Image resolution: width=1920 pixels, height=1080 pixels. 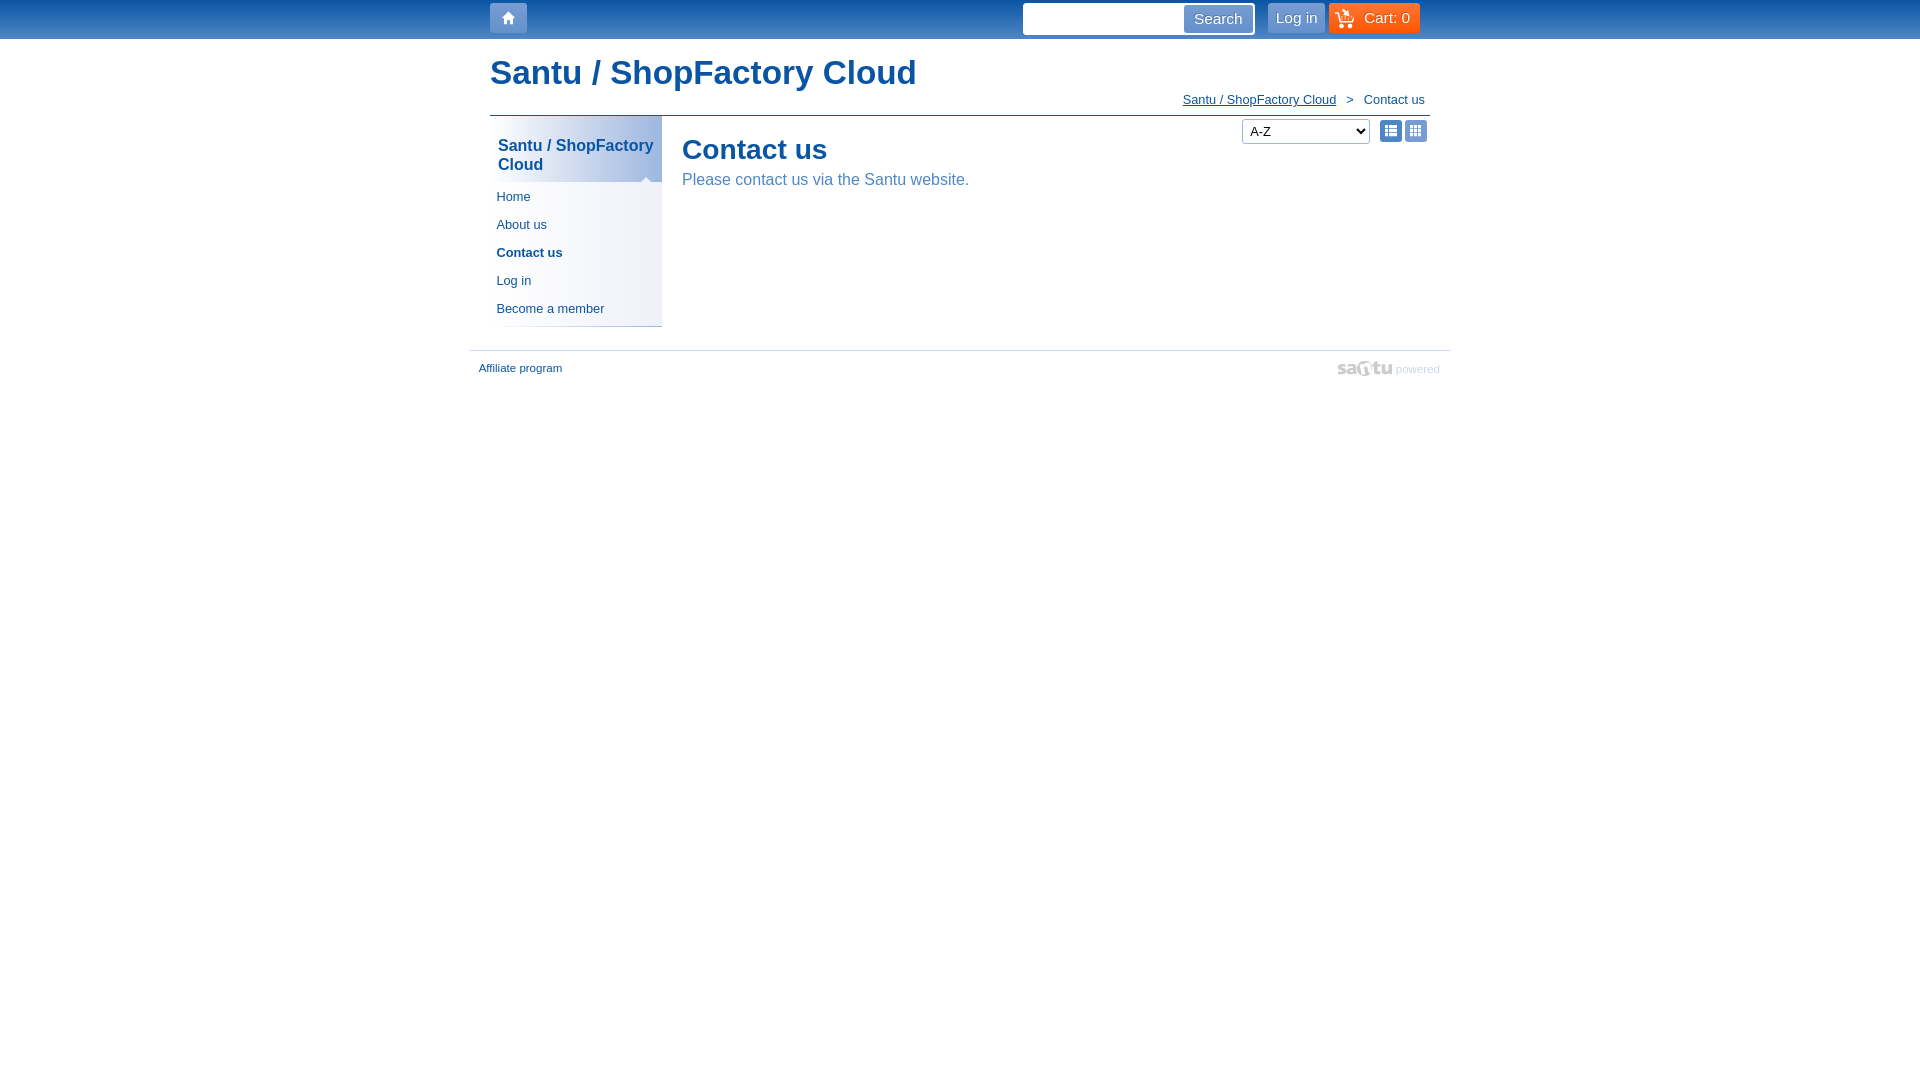 What do you see at coordinates (576, 149) in the screenshot?
I see `Santu / ShopFactory Cloud` at bounding box center [576, 149].